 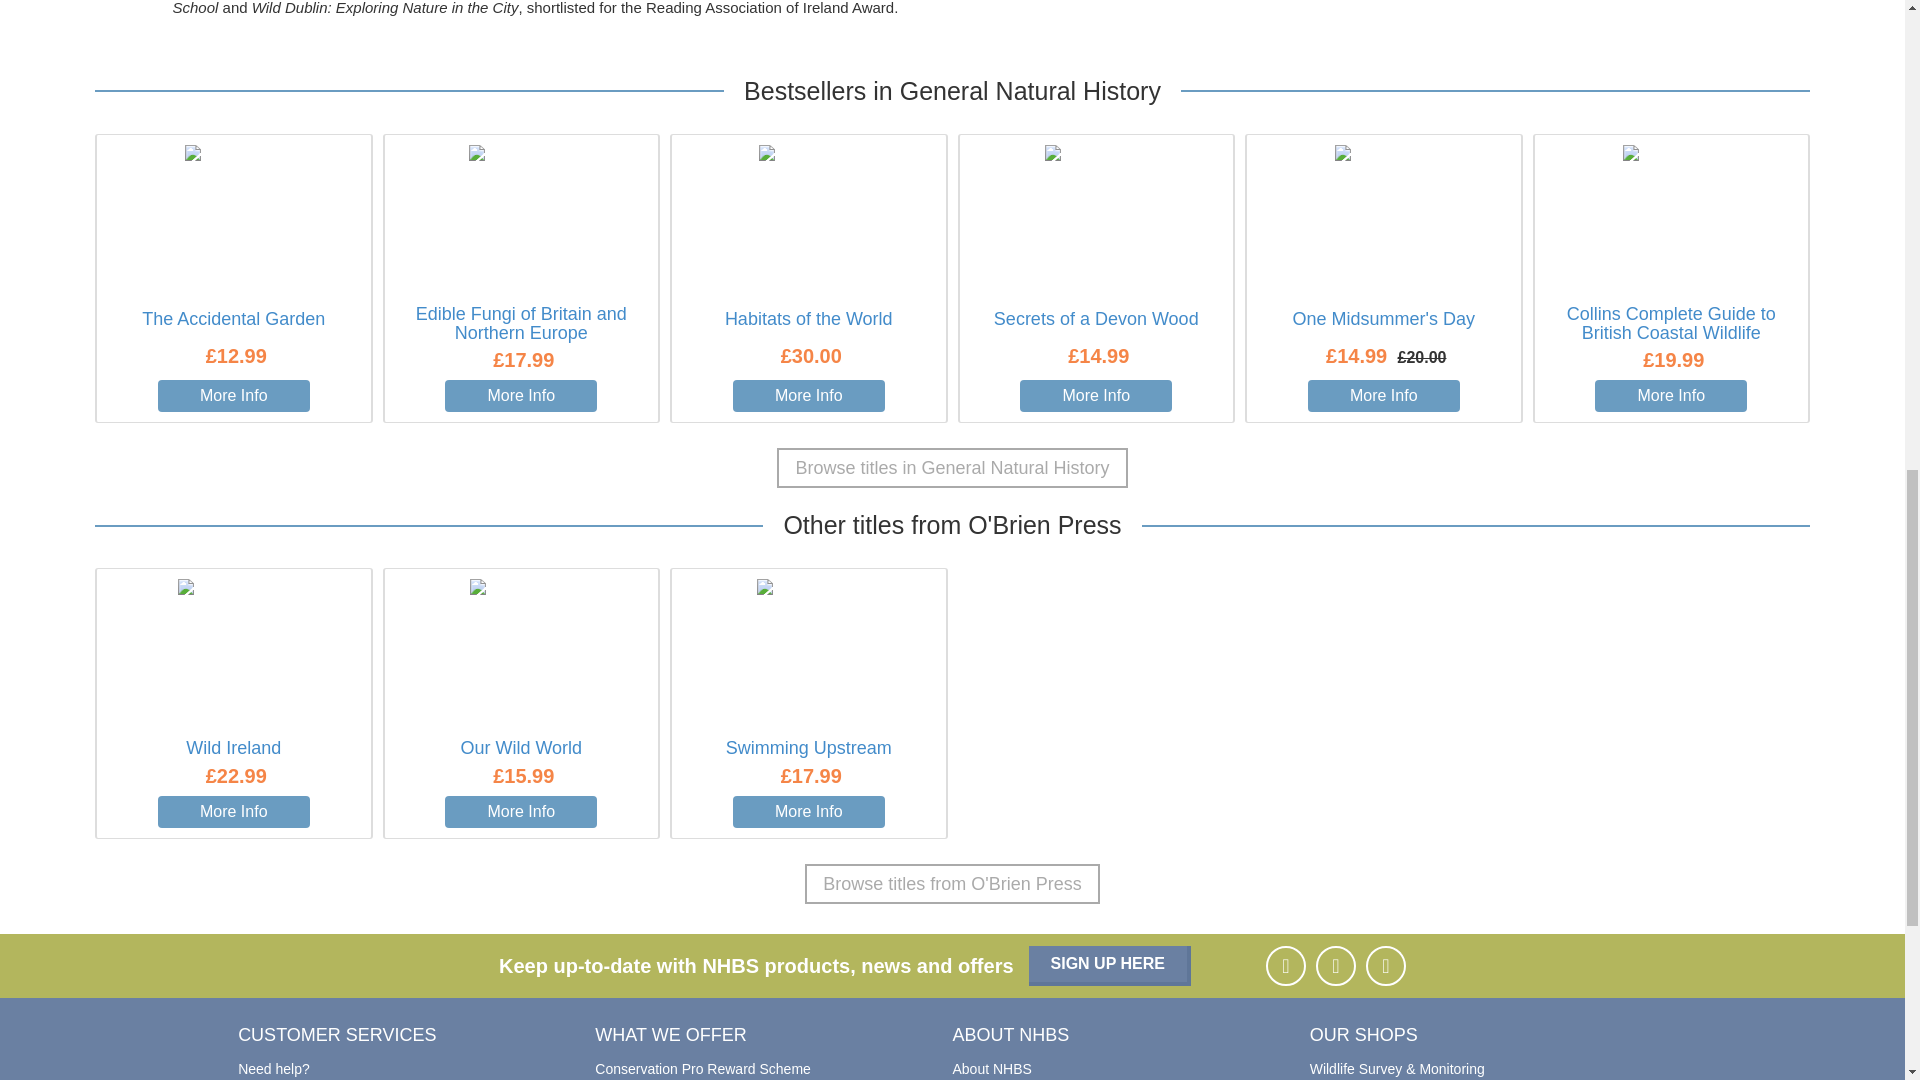 I want to click on Follow us on Instagram, so click(x=1335, y=966).